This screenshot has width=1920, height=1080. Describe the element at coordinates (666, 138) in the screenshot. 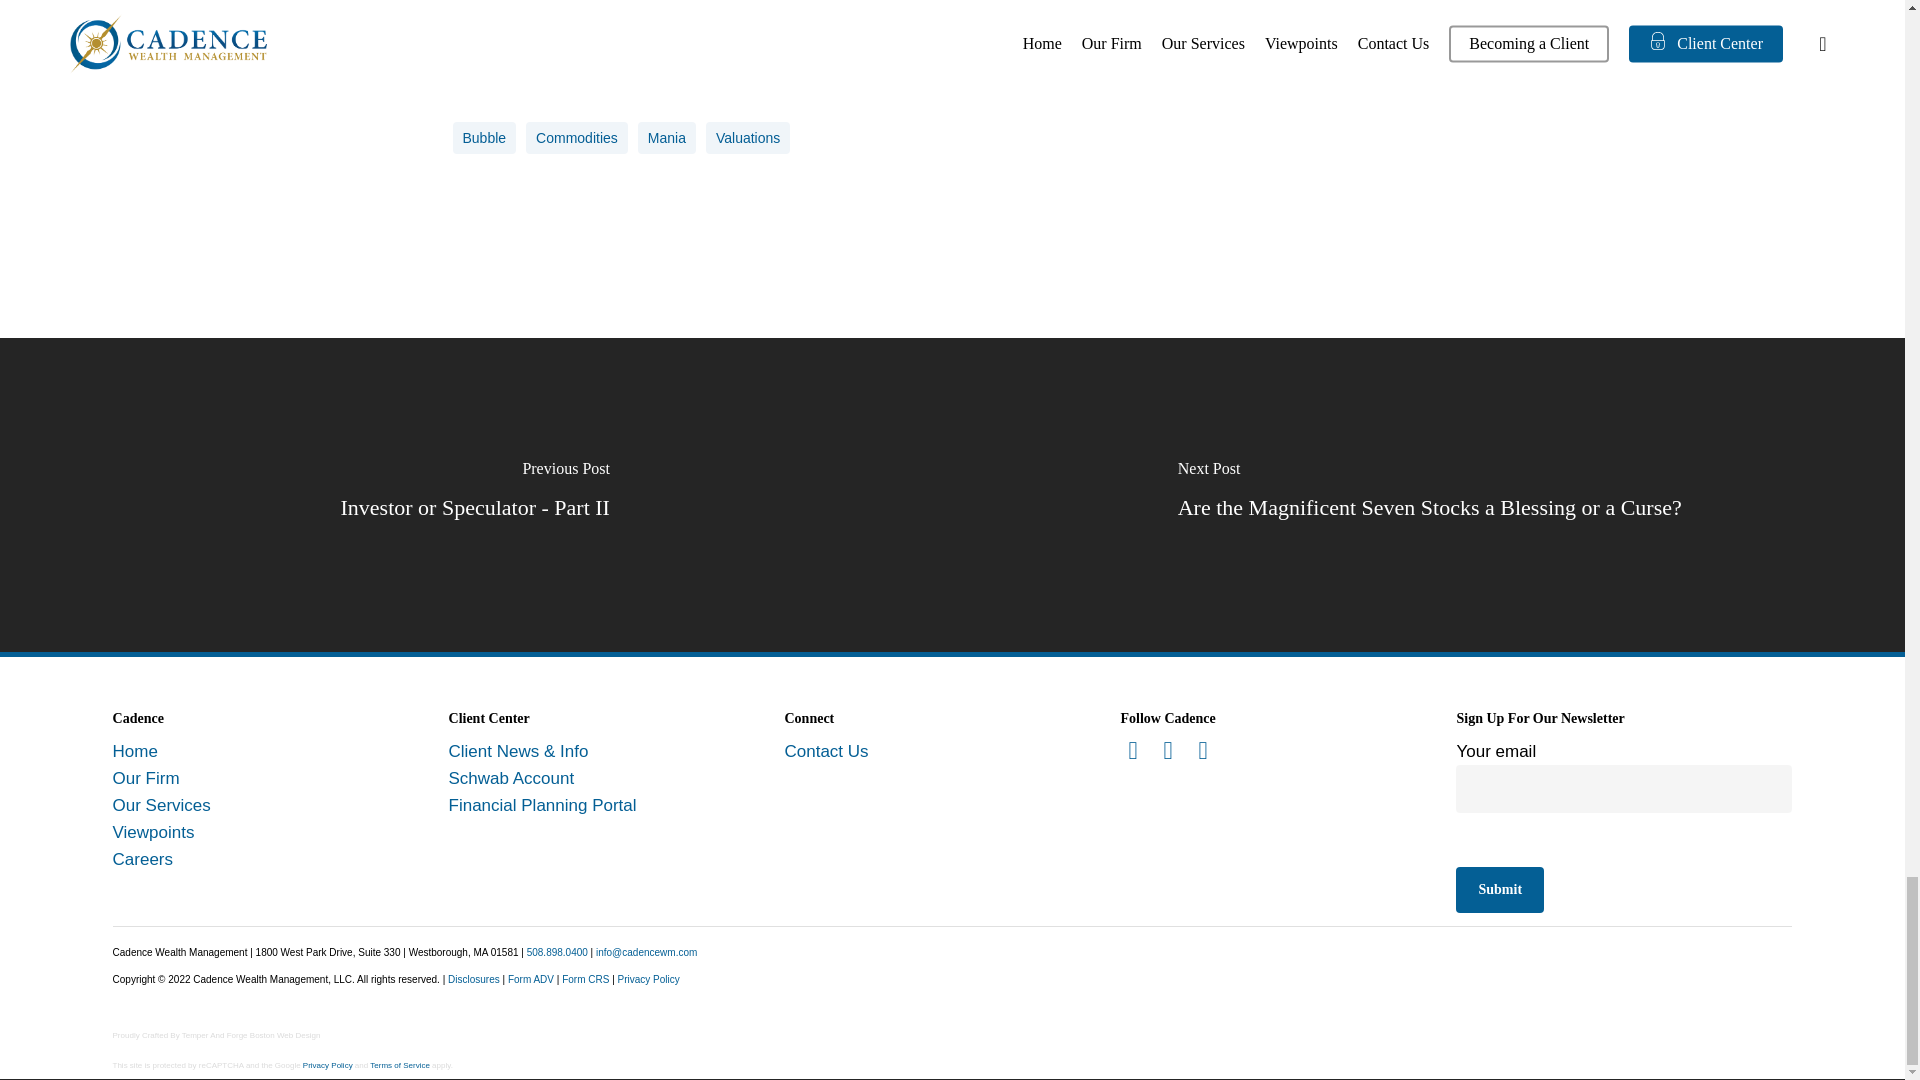

I see `Mania` at that location.